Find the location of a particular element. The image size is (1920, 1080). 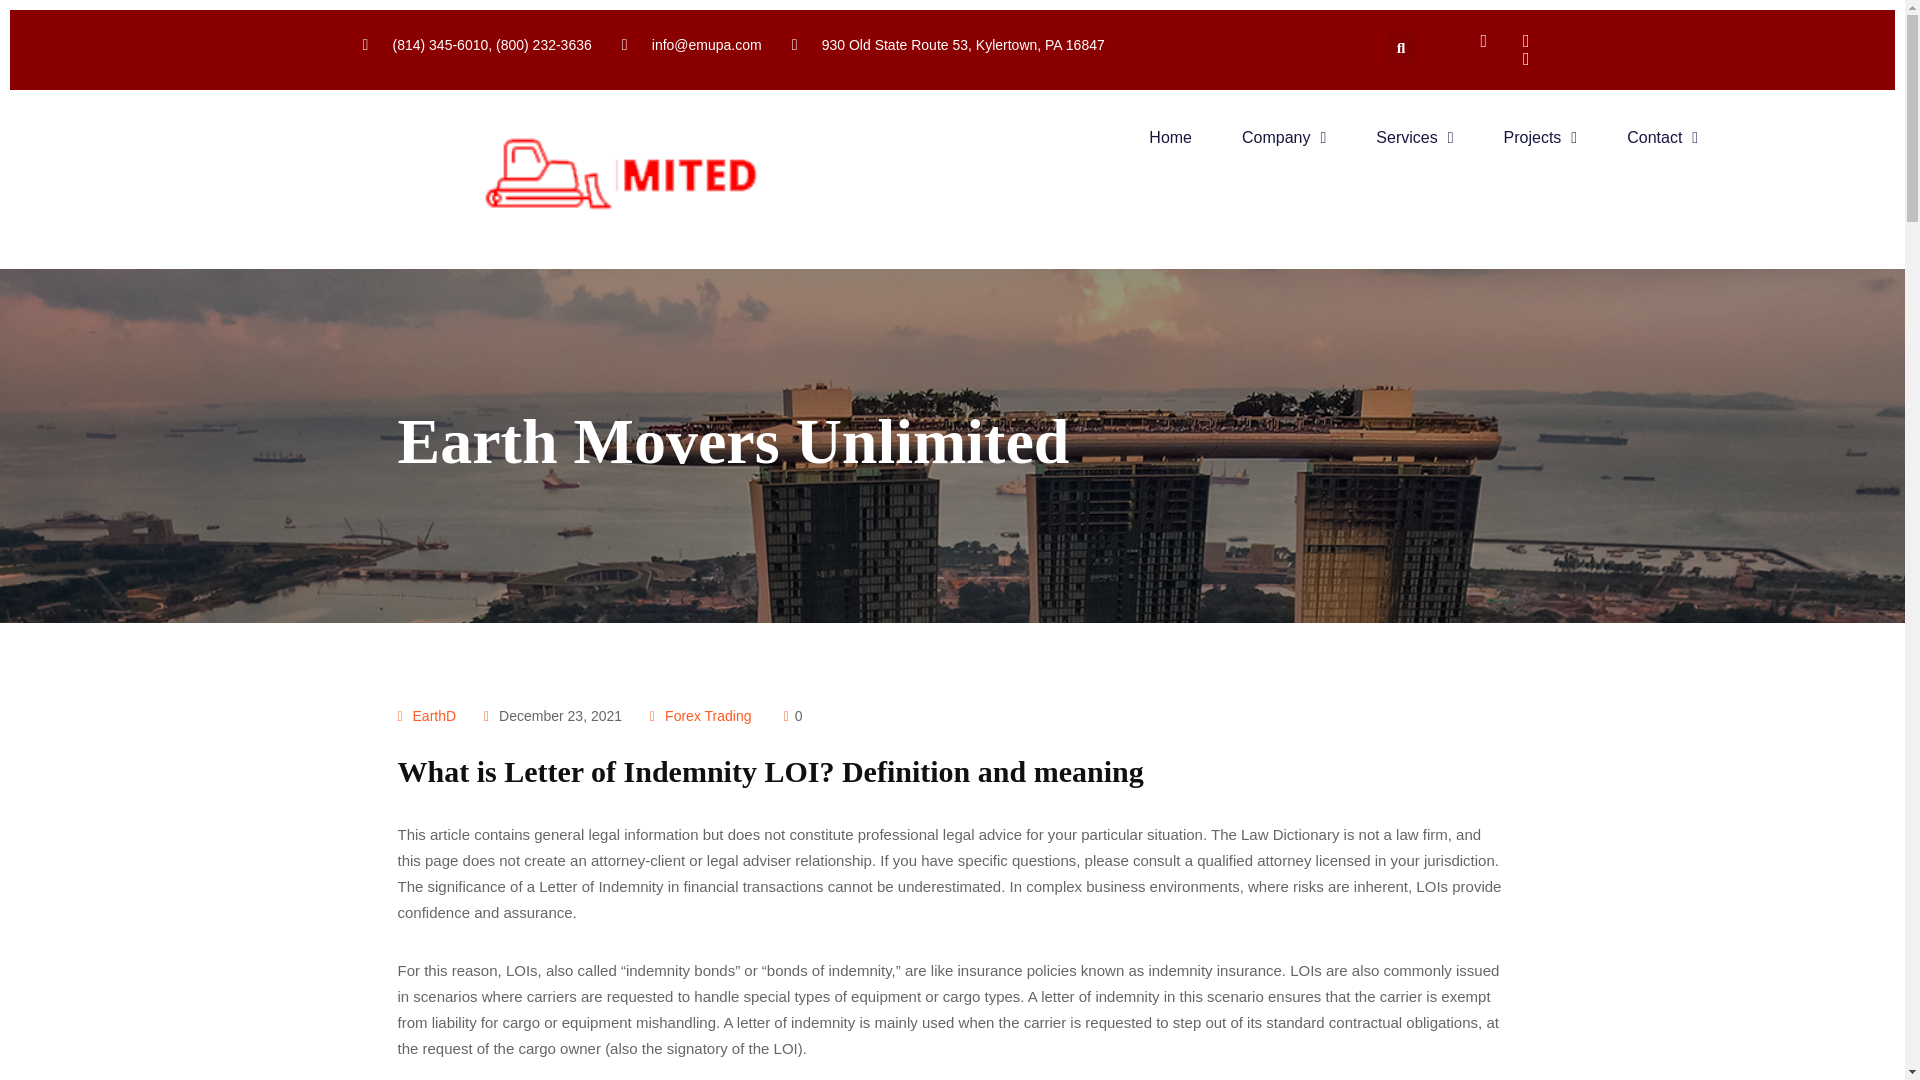

Services is located at coordinates (1414, 137).